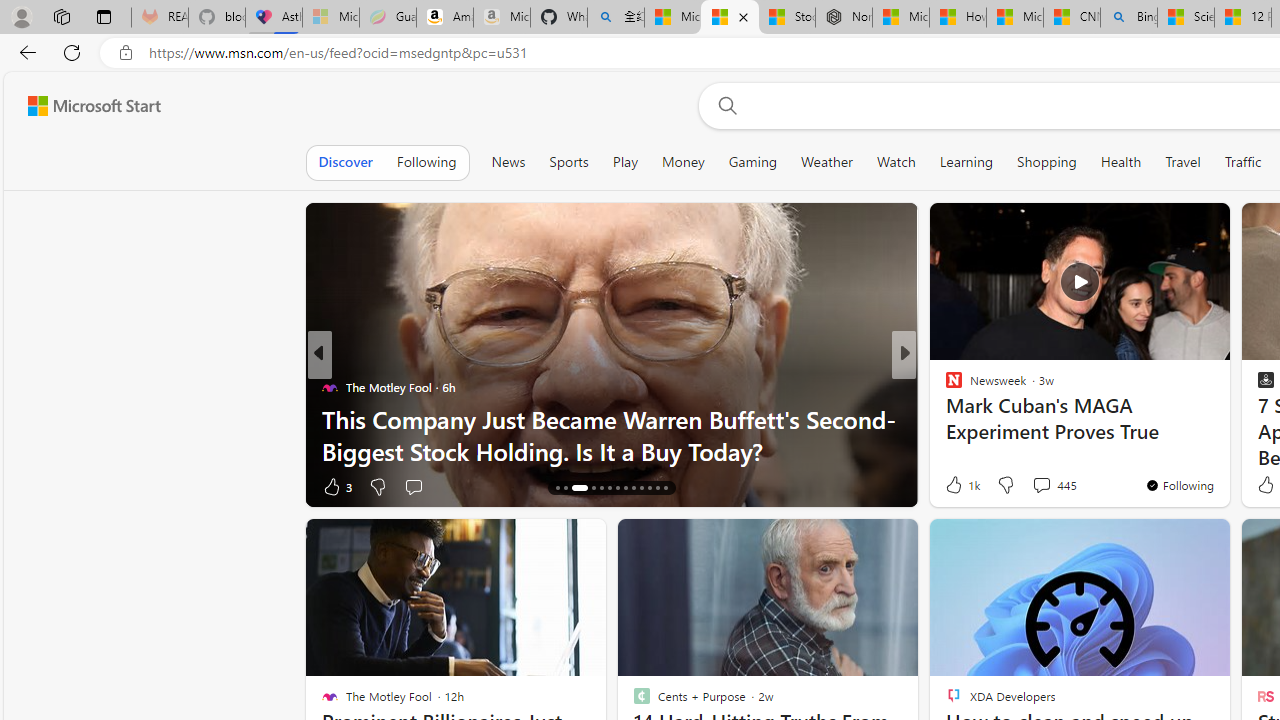 This screenshot has height=720, width=1280. What do you see at coordinates (1047, 162) in the screenshot?
I see `Shopping` at bounding box center [1047, 162].